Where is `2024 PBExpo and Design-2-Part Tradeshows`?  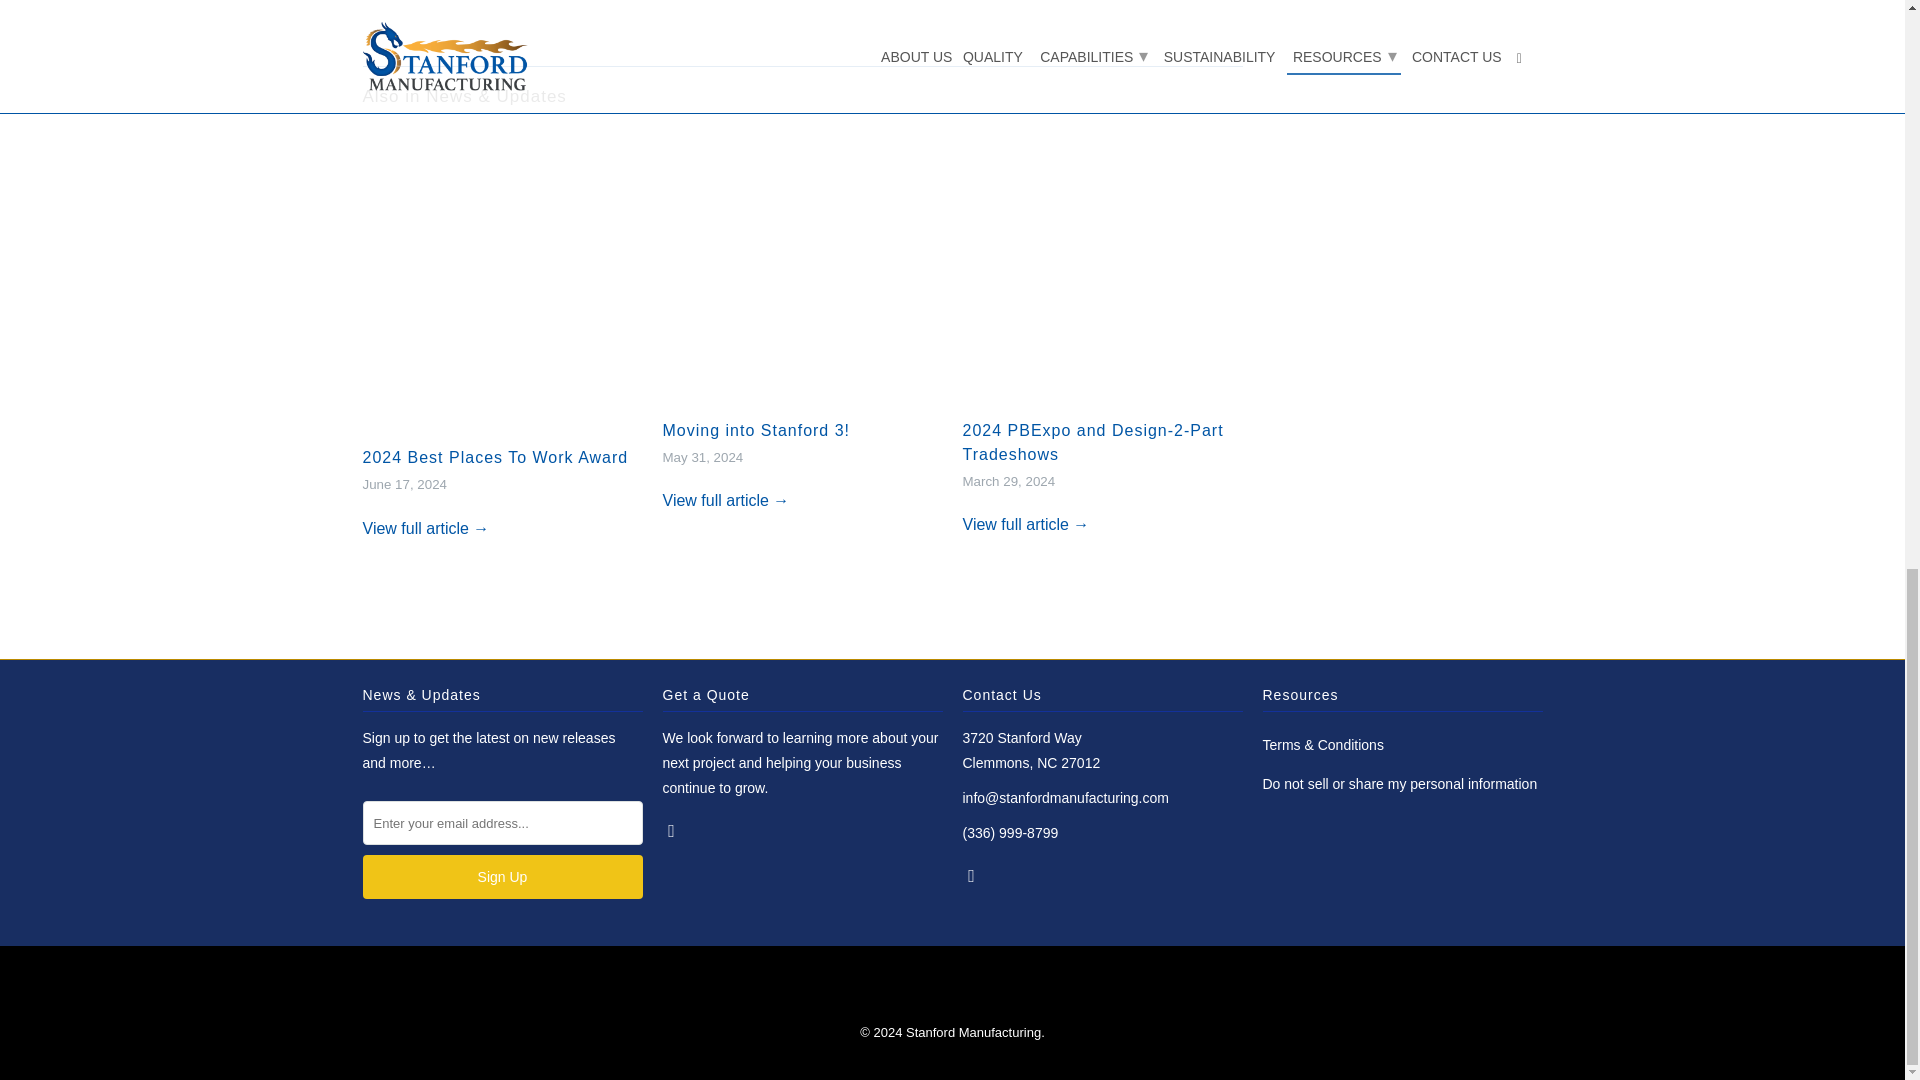
2024 PBExpo and Design-2-Part Tradeshows is located at coordinates (1092, 442).